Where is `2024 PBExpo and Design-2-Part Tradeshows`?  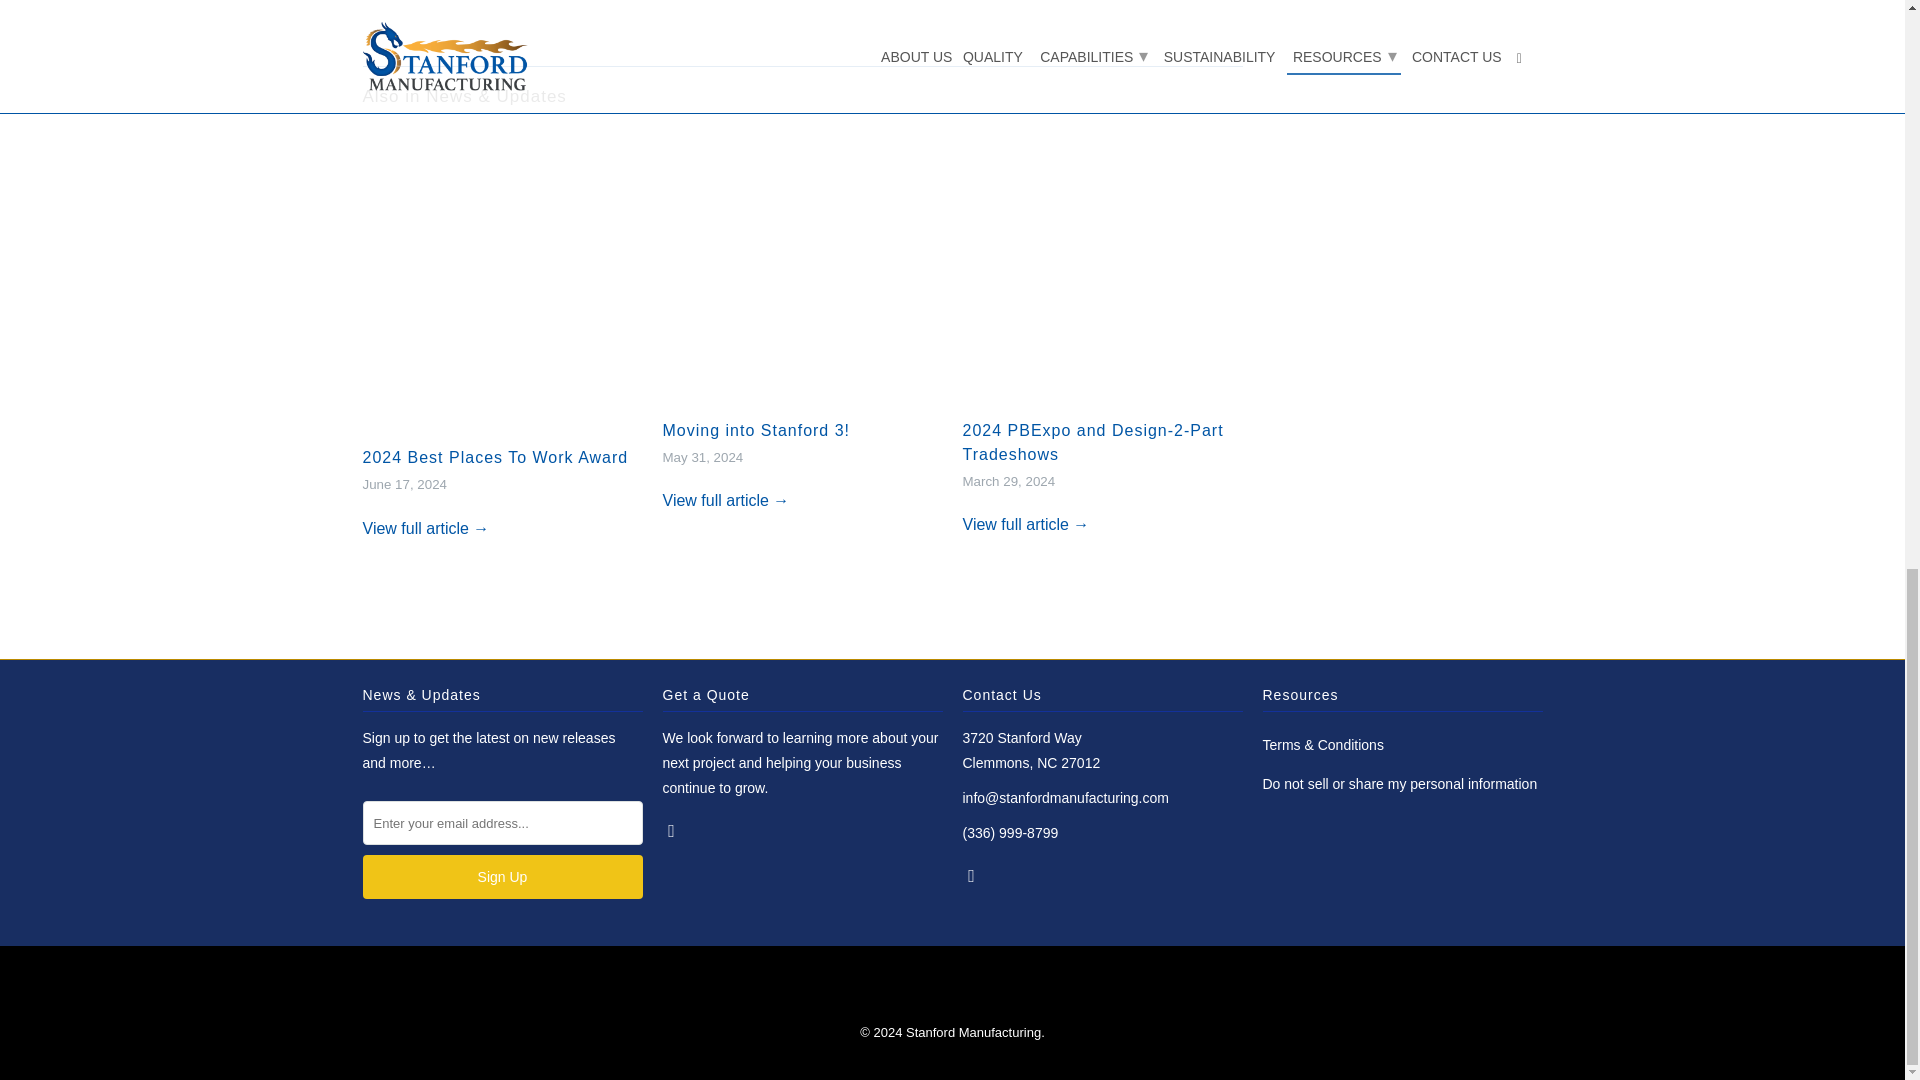
2024 PBExpo and Design-2-Part Tradeshows is located at coordinates (1092, 442).